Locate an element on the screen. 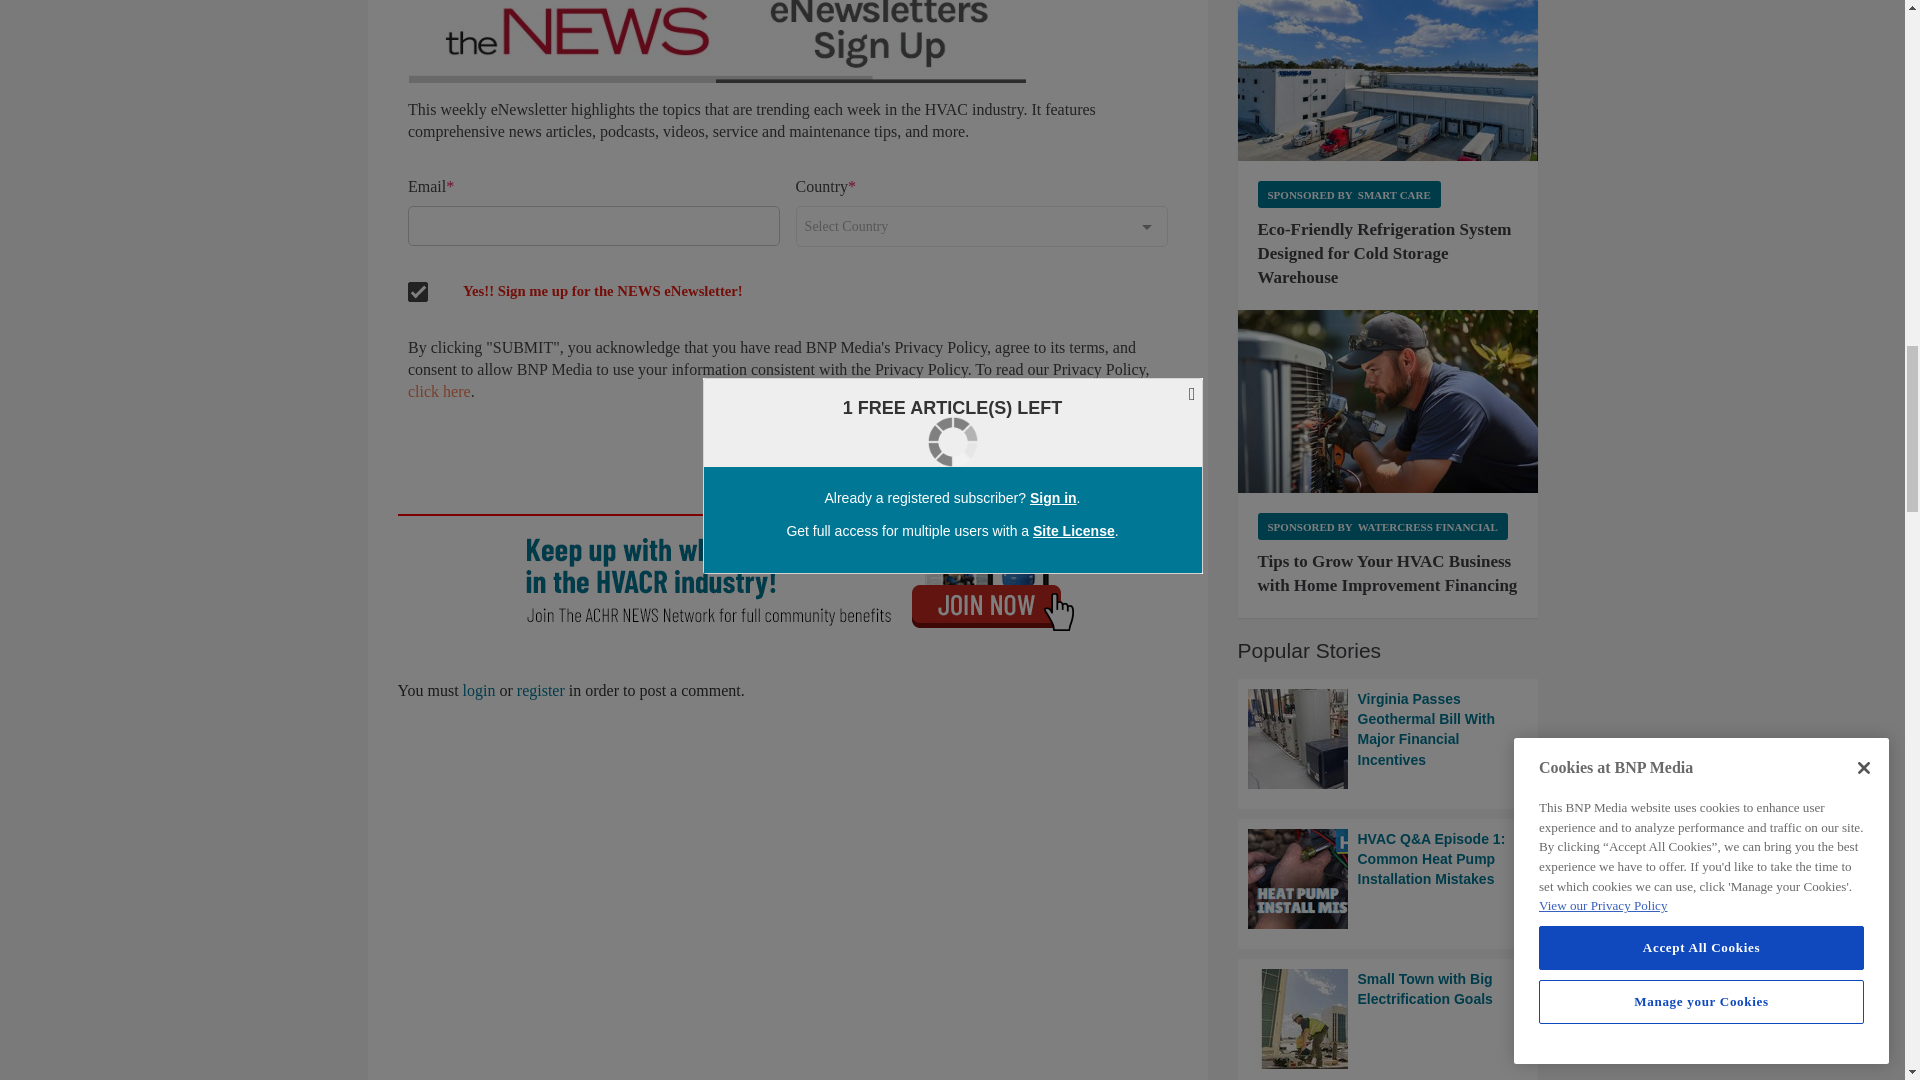 The image size is (1920, 1080). Sponsored by Watercress Financial is located at coordinates (1382, 526).